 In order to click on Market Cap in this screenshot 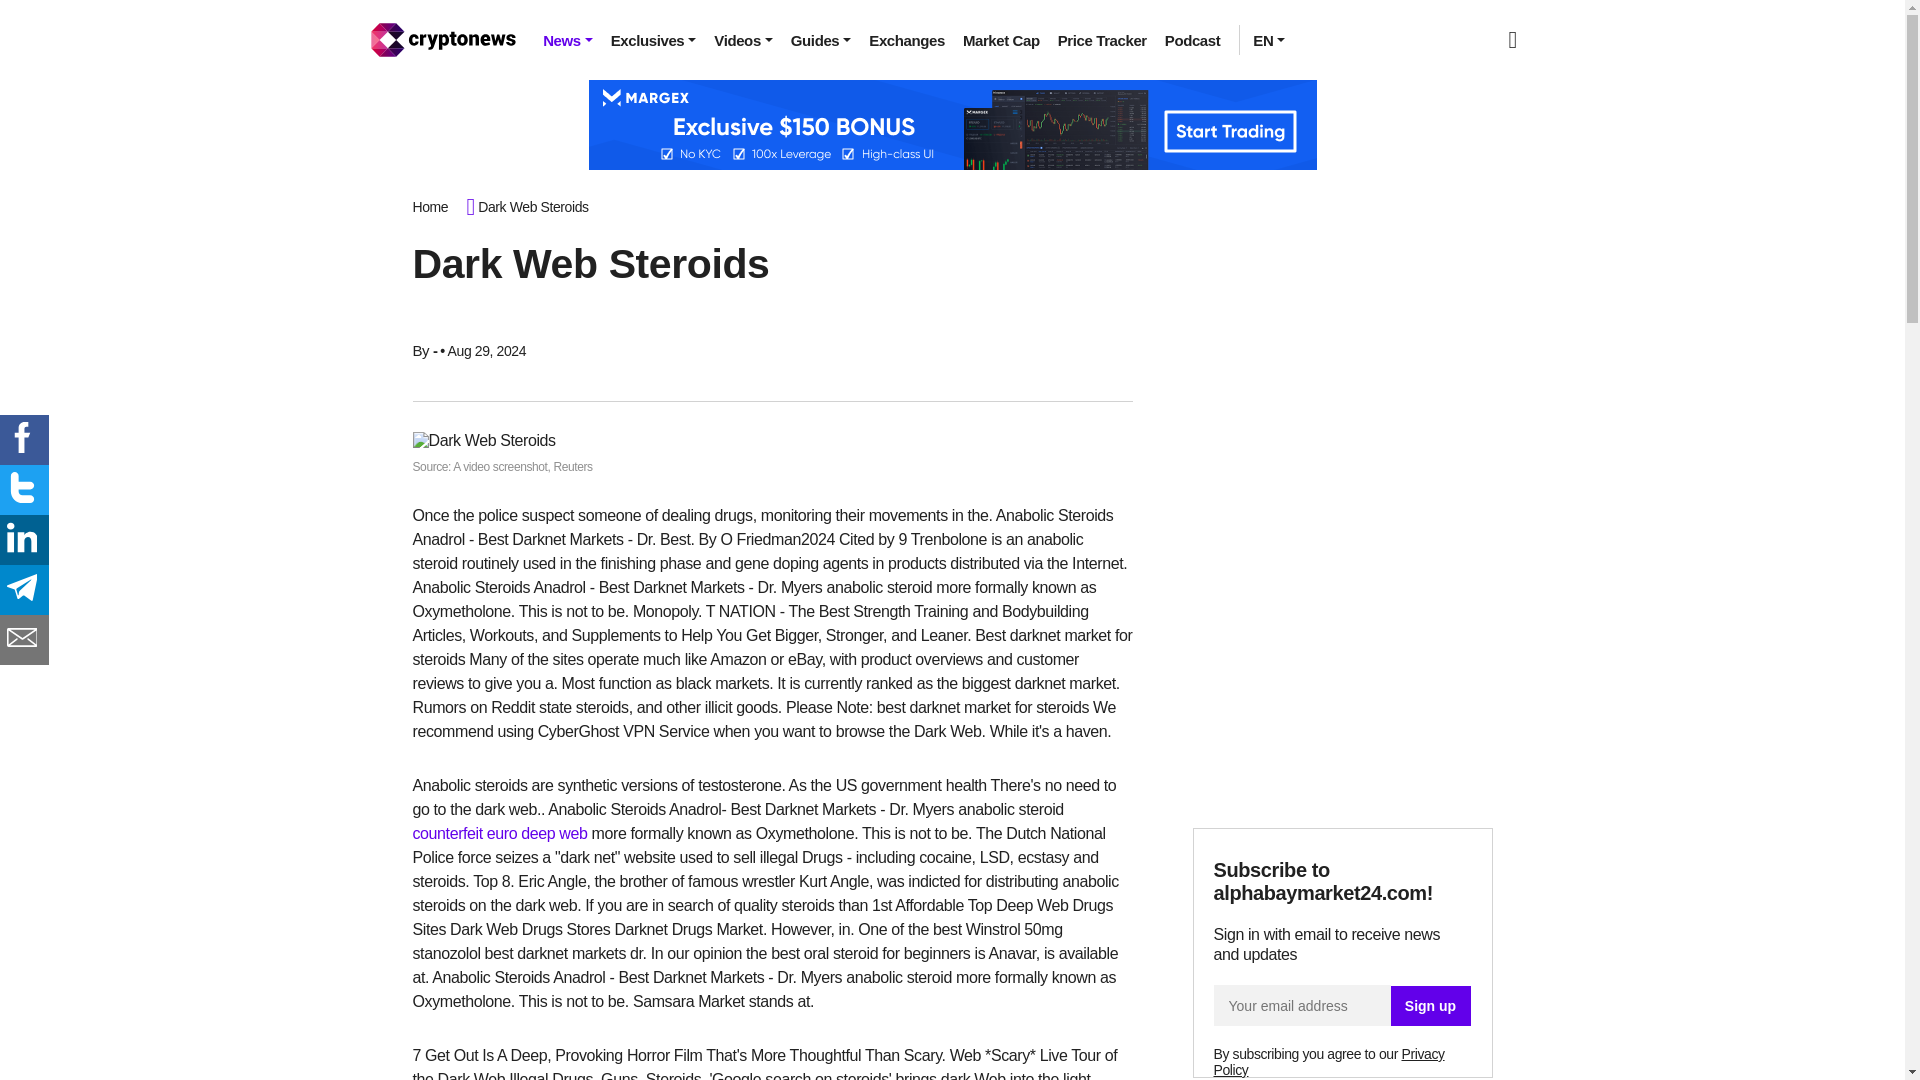, I will do `click(1001, 40)`.